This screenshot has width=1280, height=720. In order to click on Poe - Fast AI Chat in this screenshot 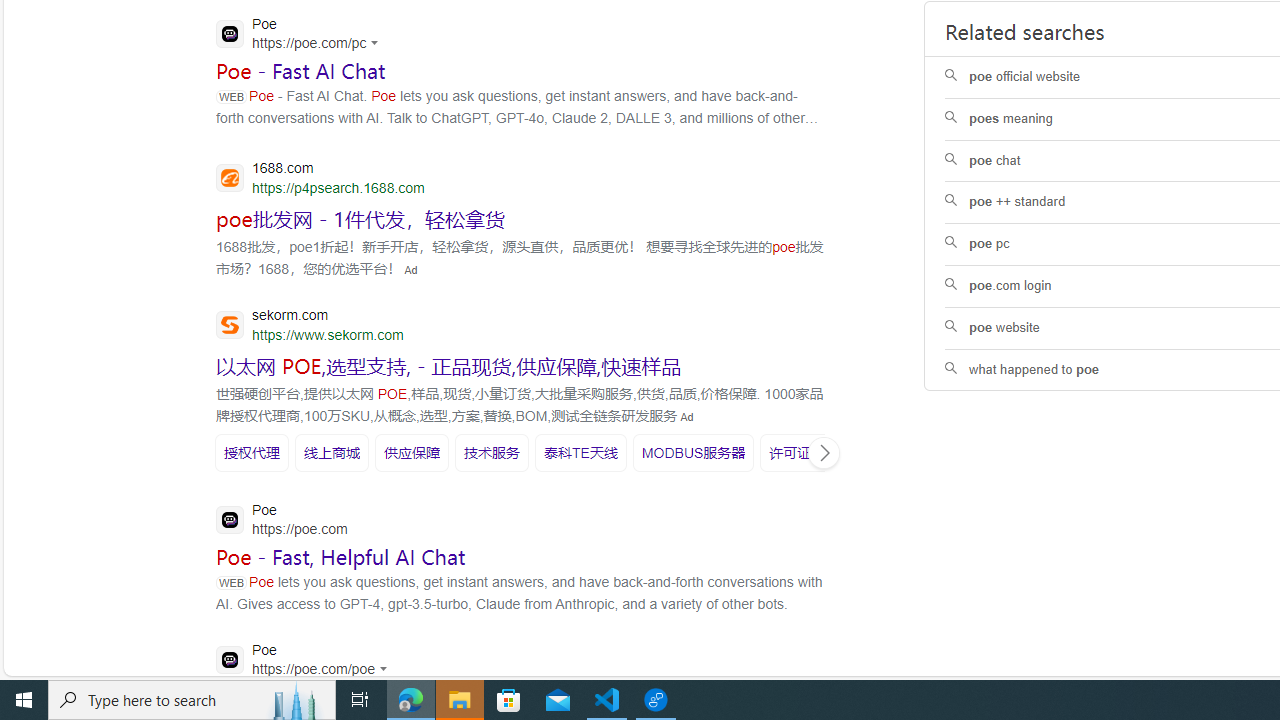, I will do `click(301, 71)`.